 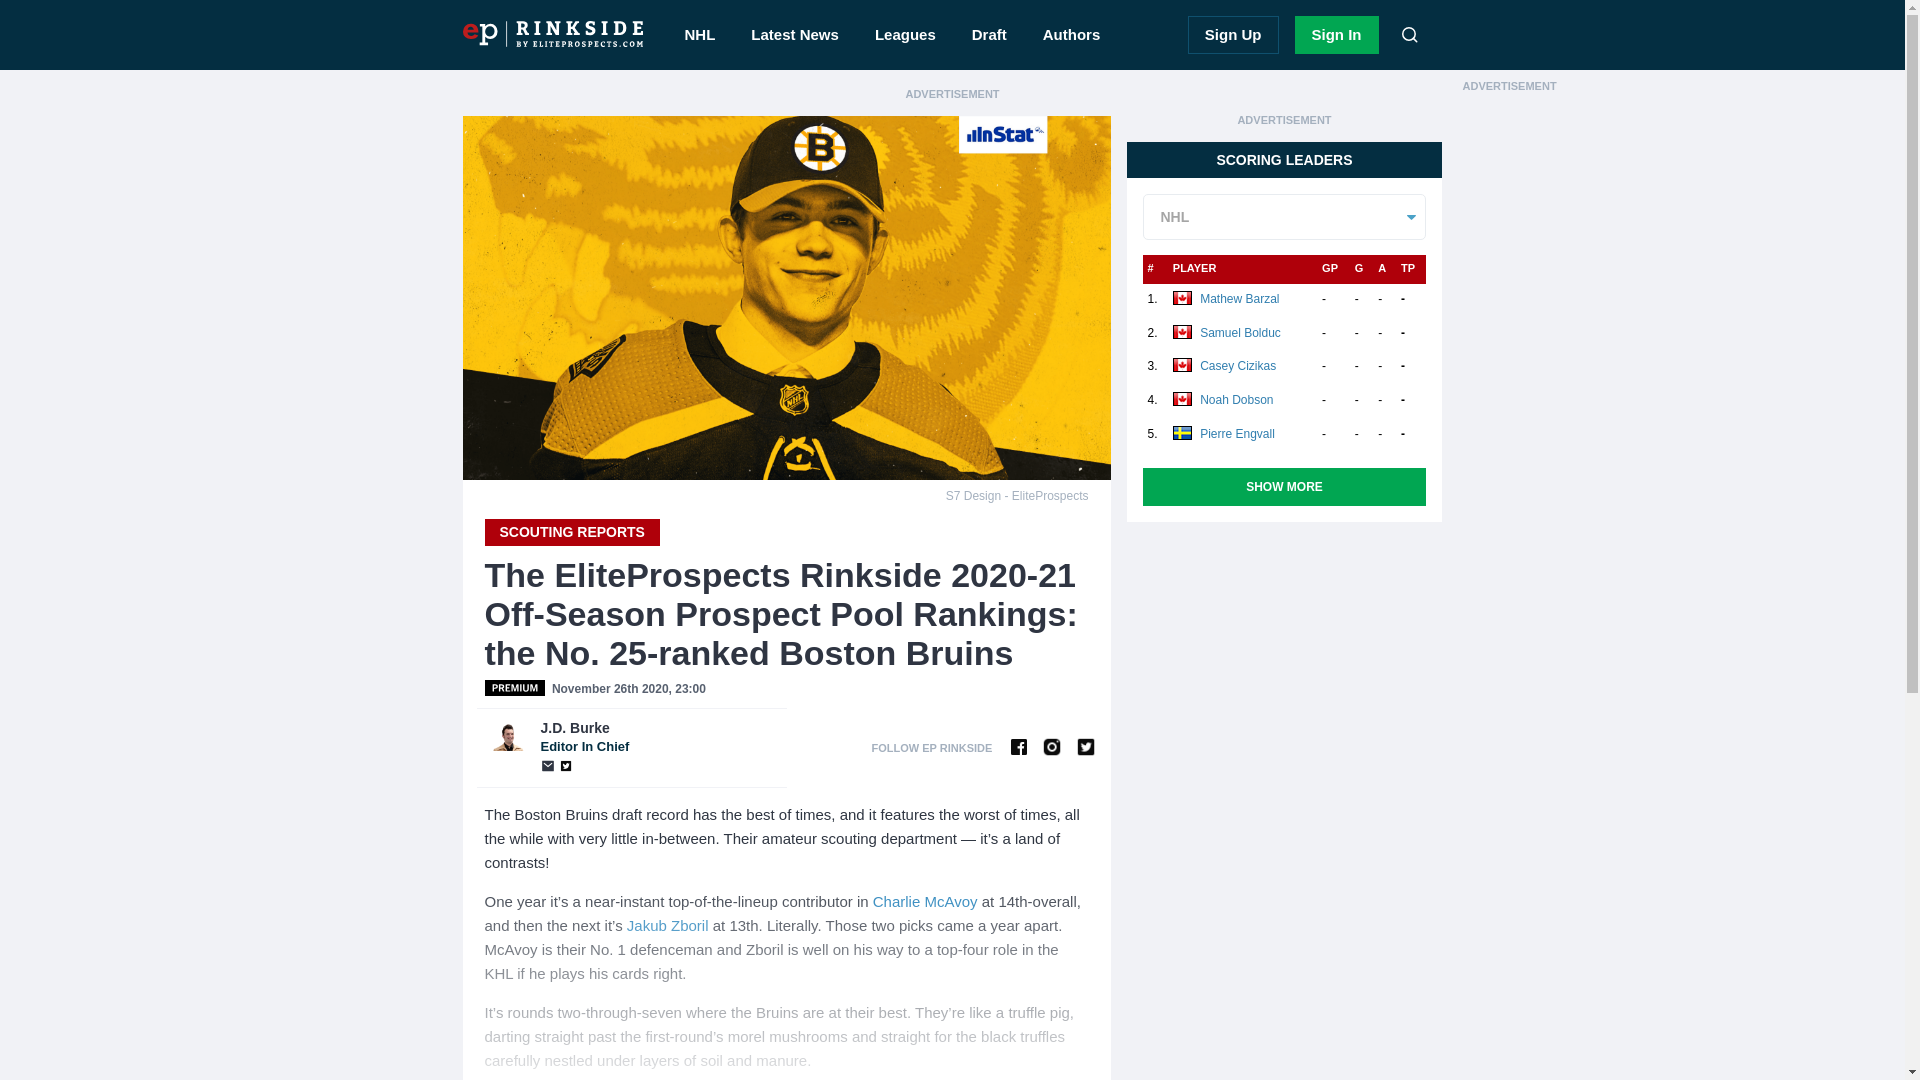 I want to click on SCOUTING REPORTS, so click(x=552, y=34).